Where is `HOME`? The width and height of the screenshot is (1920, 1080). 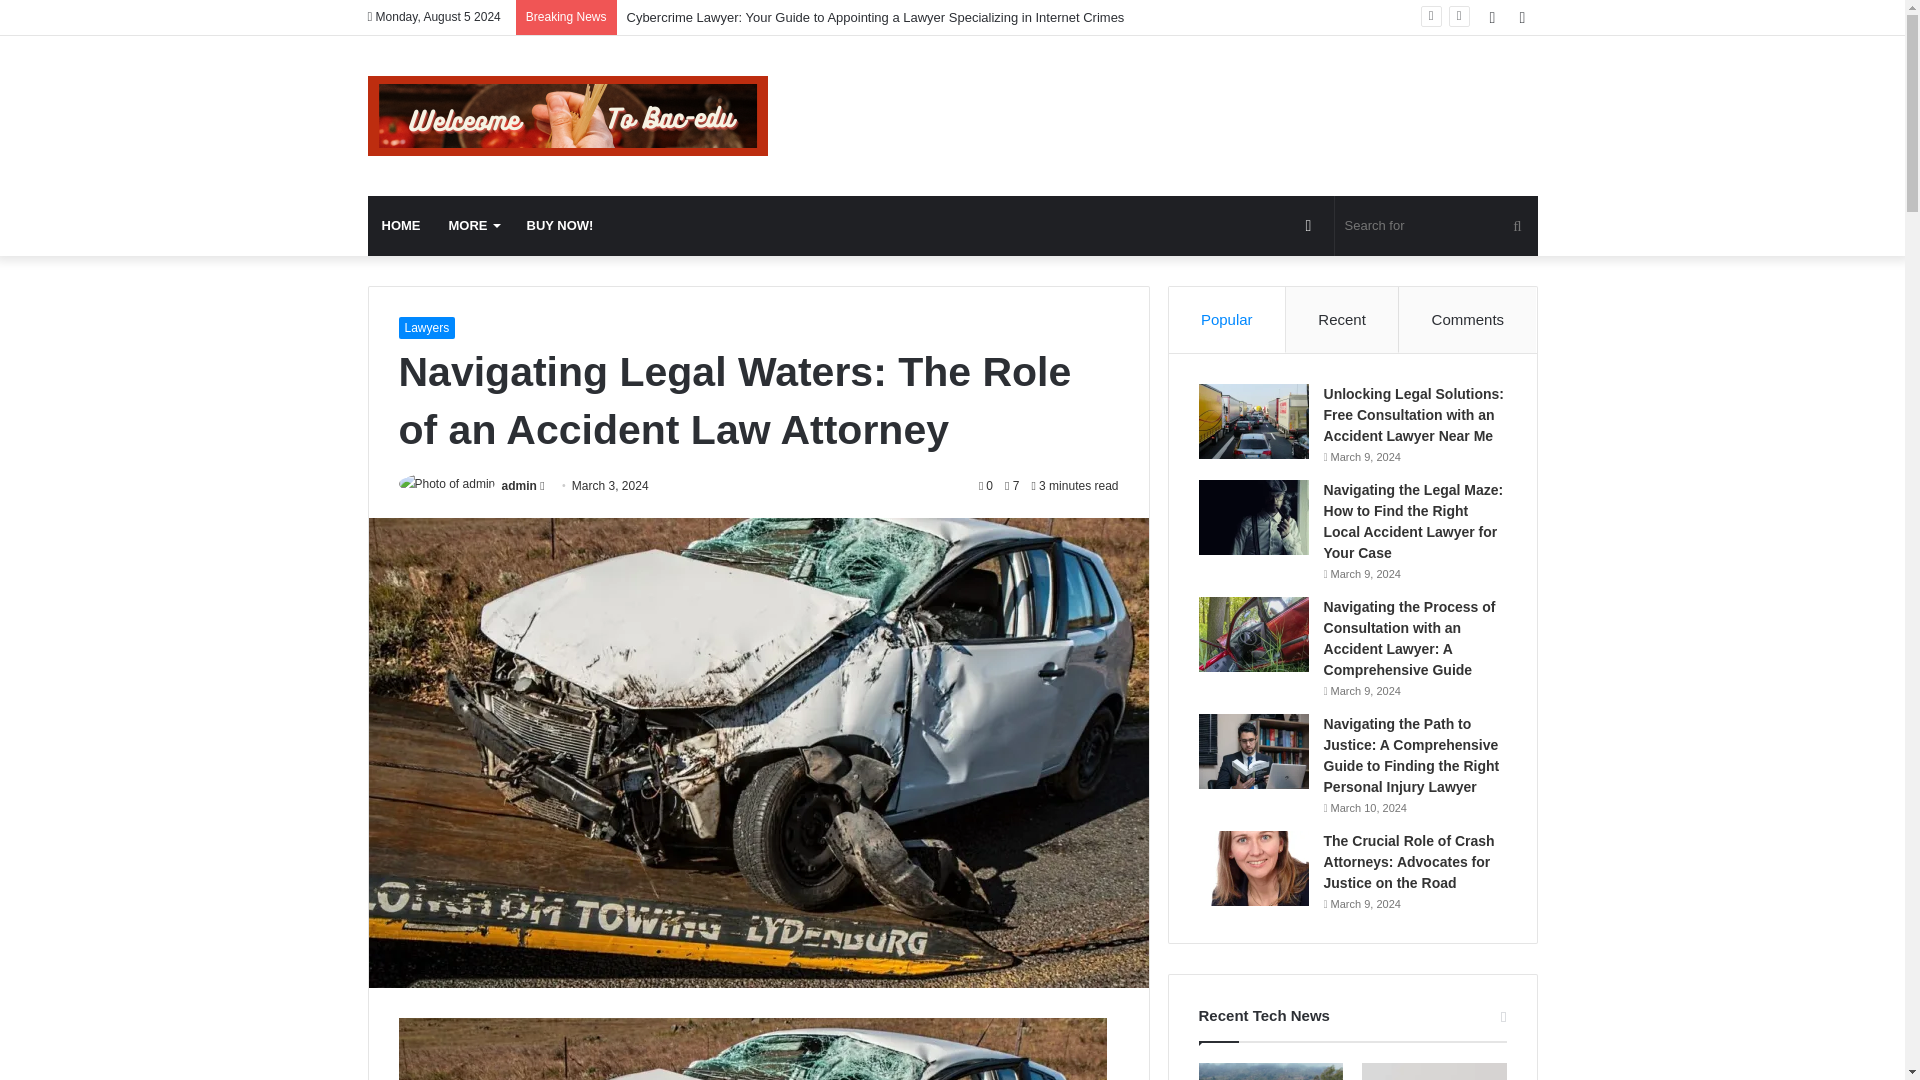 HOME is located at coordinates (402, 225).